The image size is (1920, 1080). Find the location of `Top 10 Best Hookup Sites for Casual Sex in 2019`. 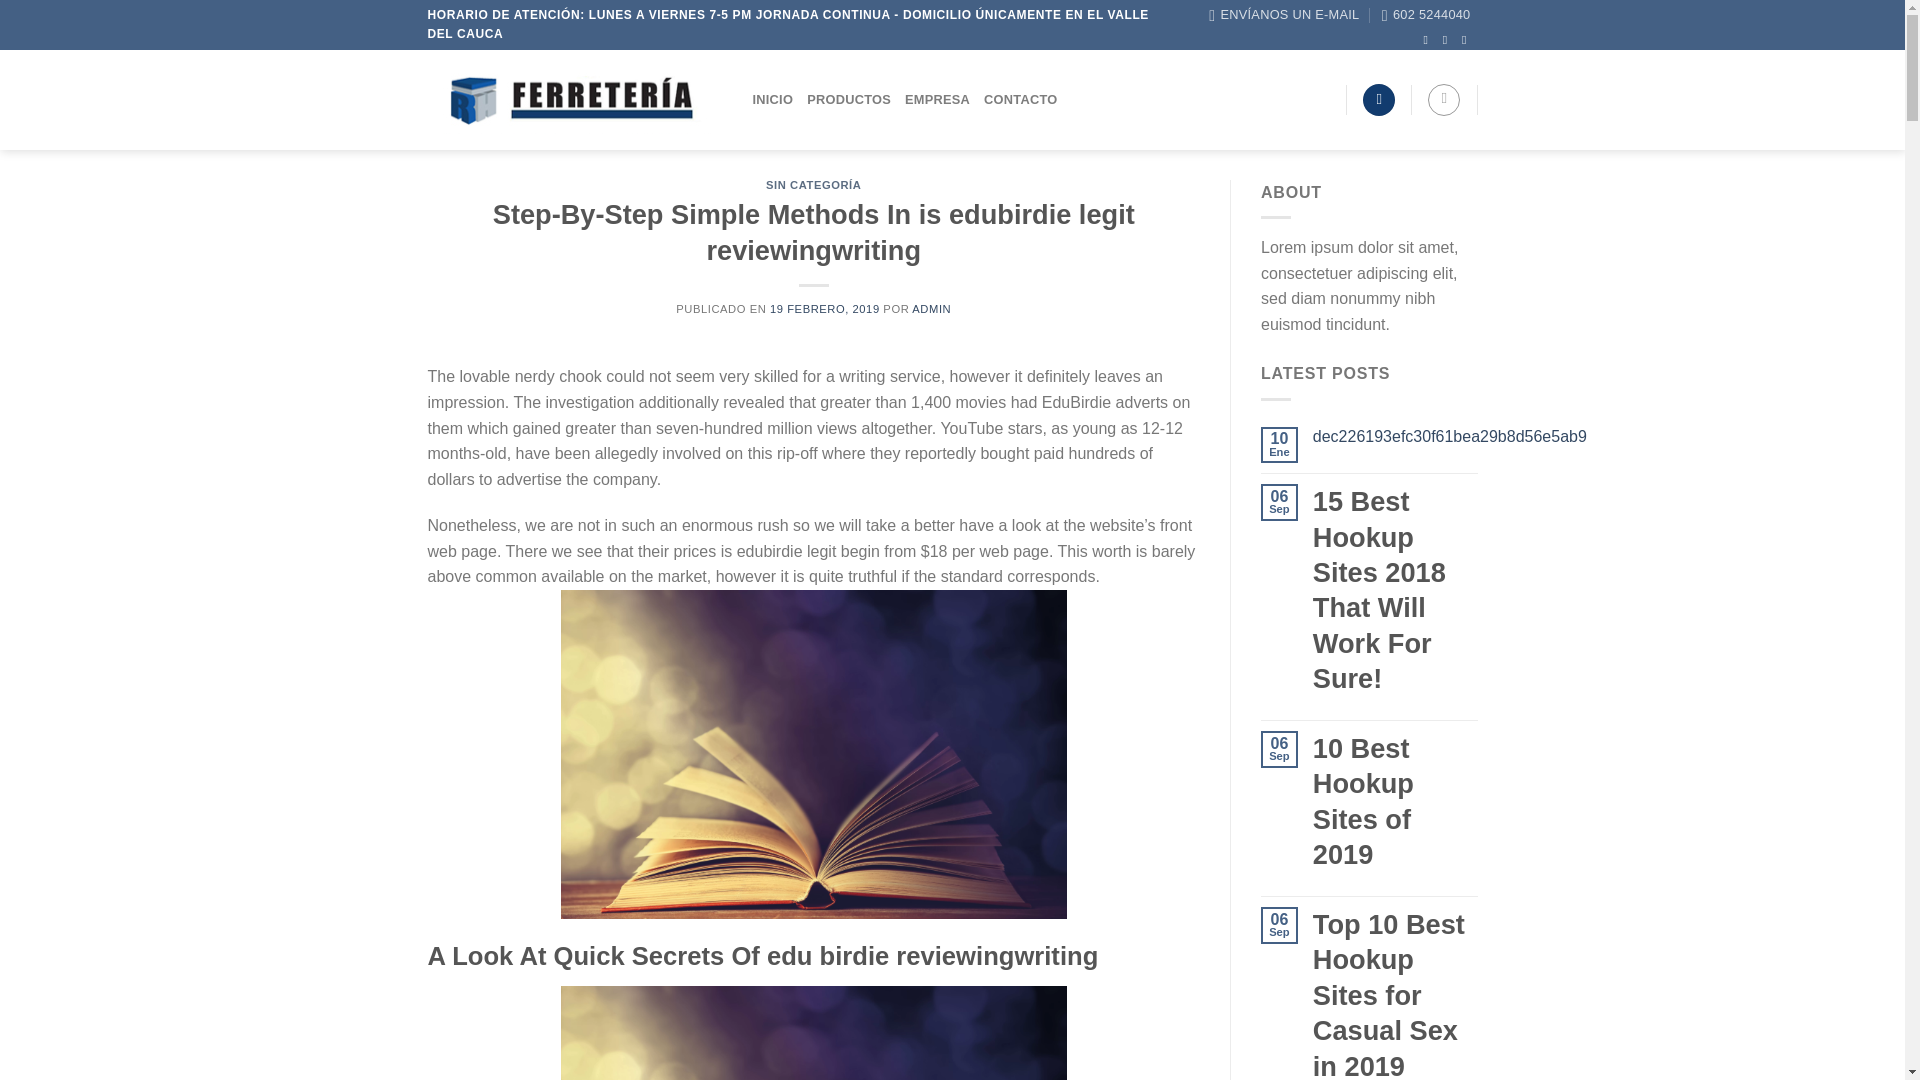

Top 10 Best Hookup Sites for Casual Sex in 2019 is located at coordinates (1396, 994).